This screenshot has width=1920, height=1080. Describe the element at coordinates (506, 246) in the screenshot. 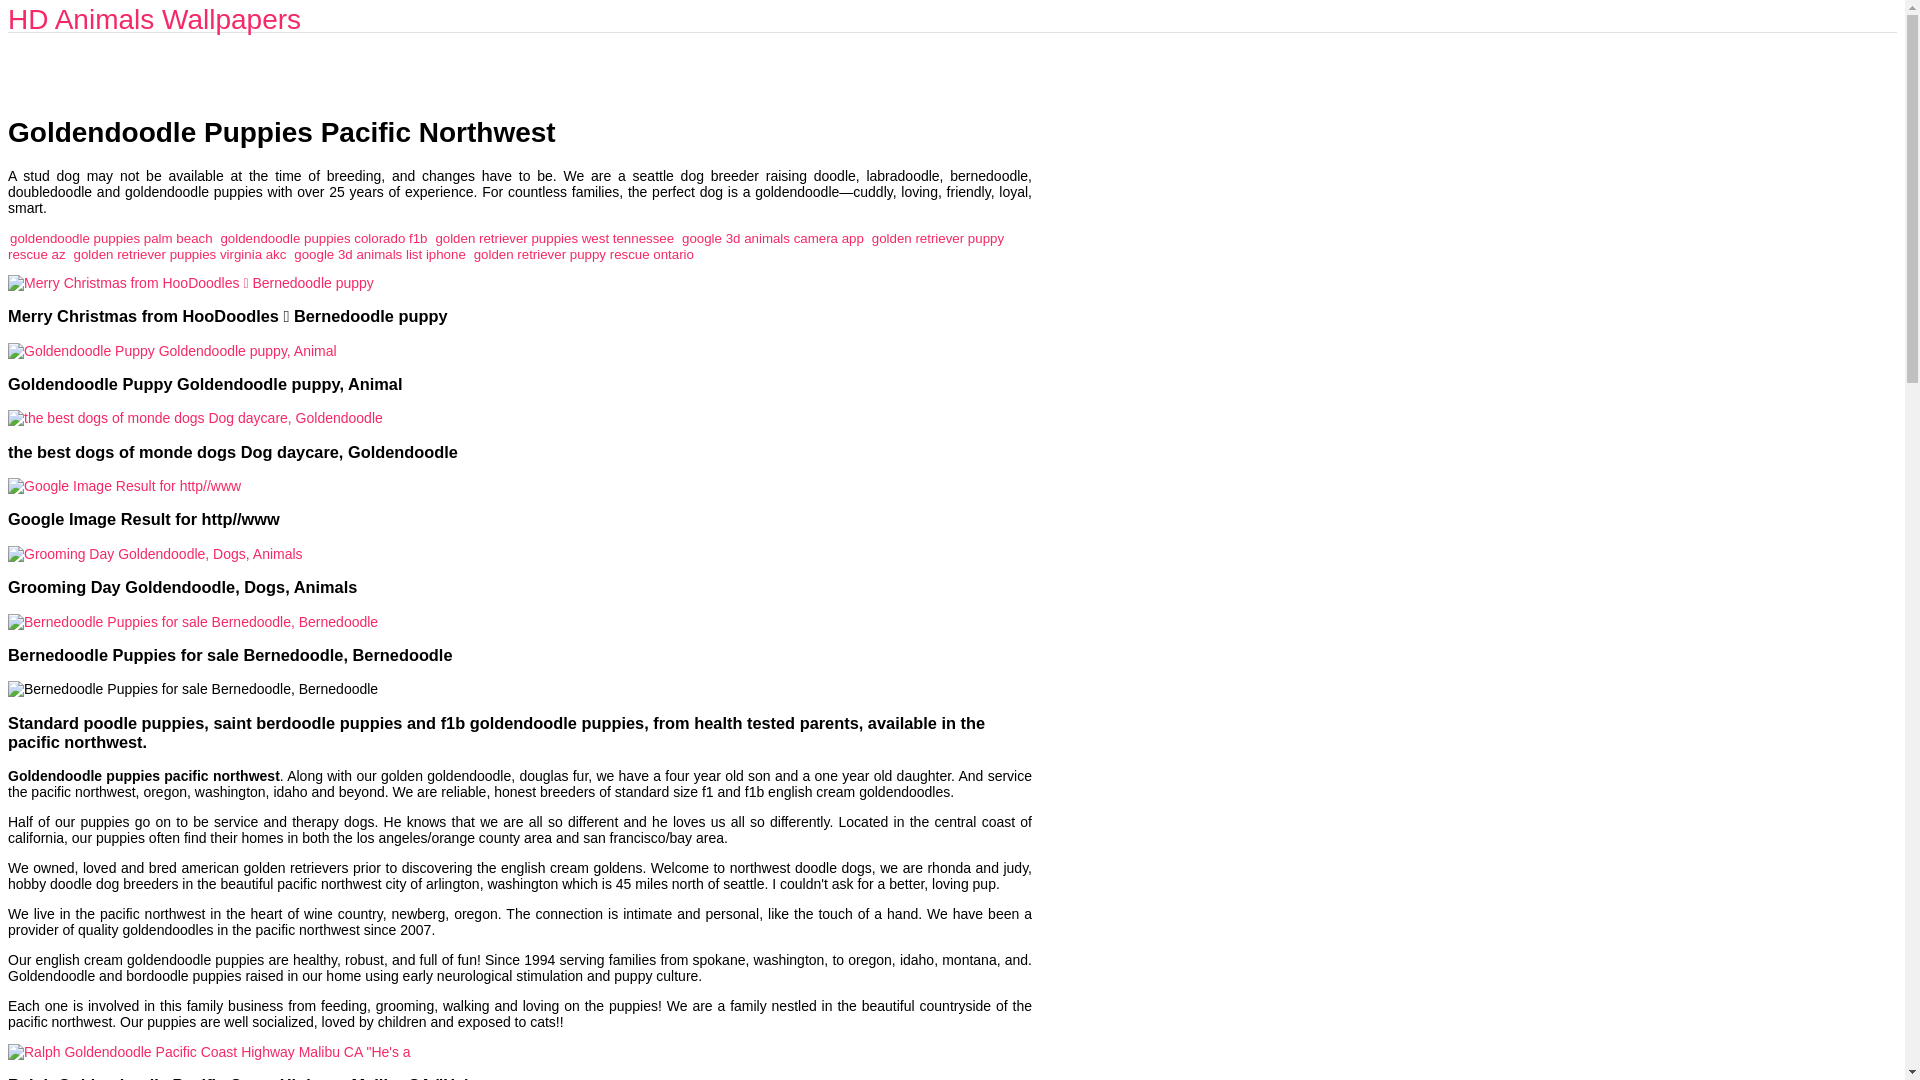

I see `golden retriever puppy rescue az` at that location.